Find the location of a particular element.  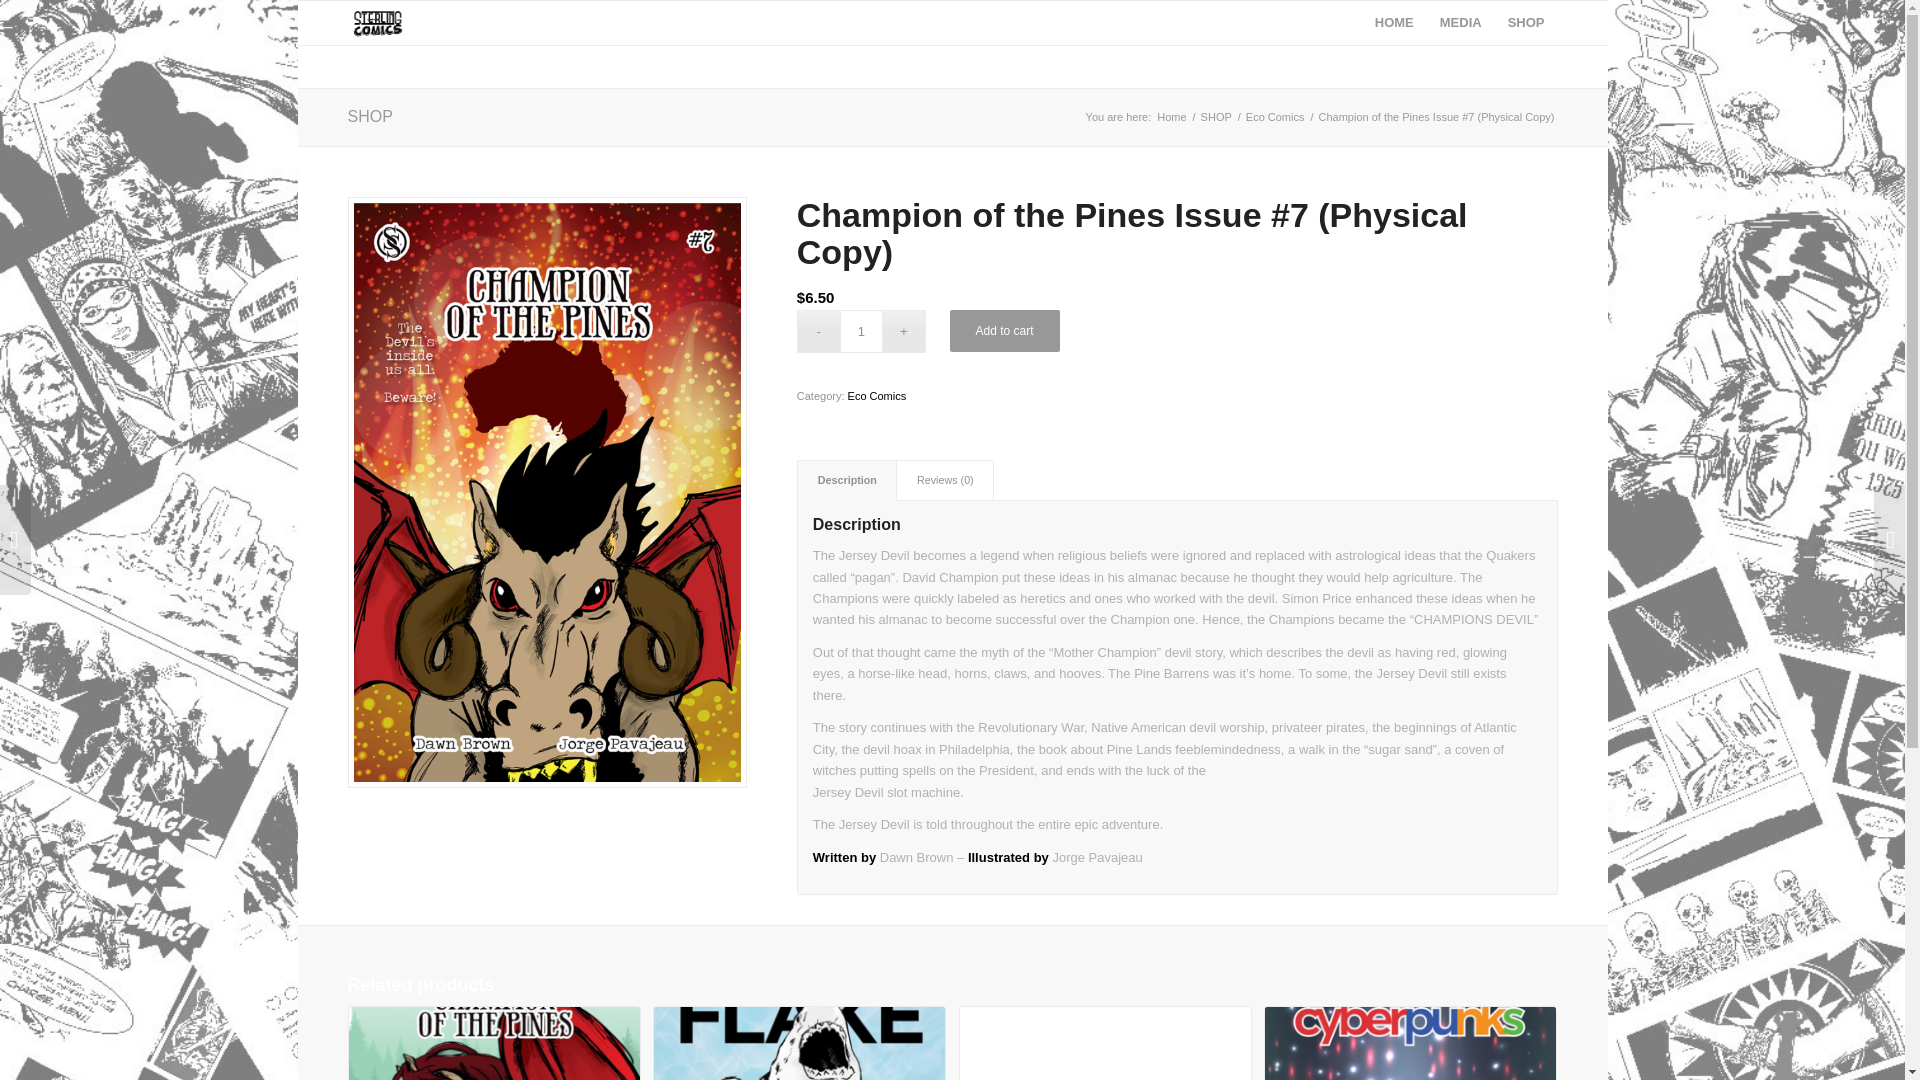

Eco Comics is located at coordinates (877, 395).